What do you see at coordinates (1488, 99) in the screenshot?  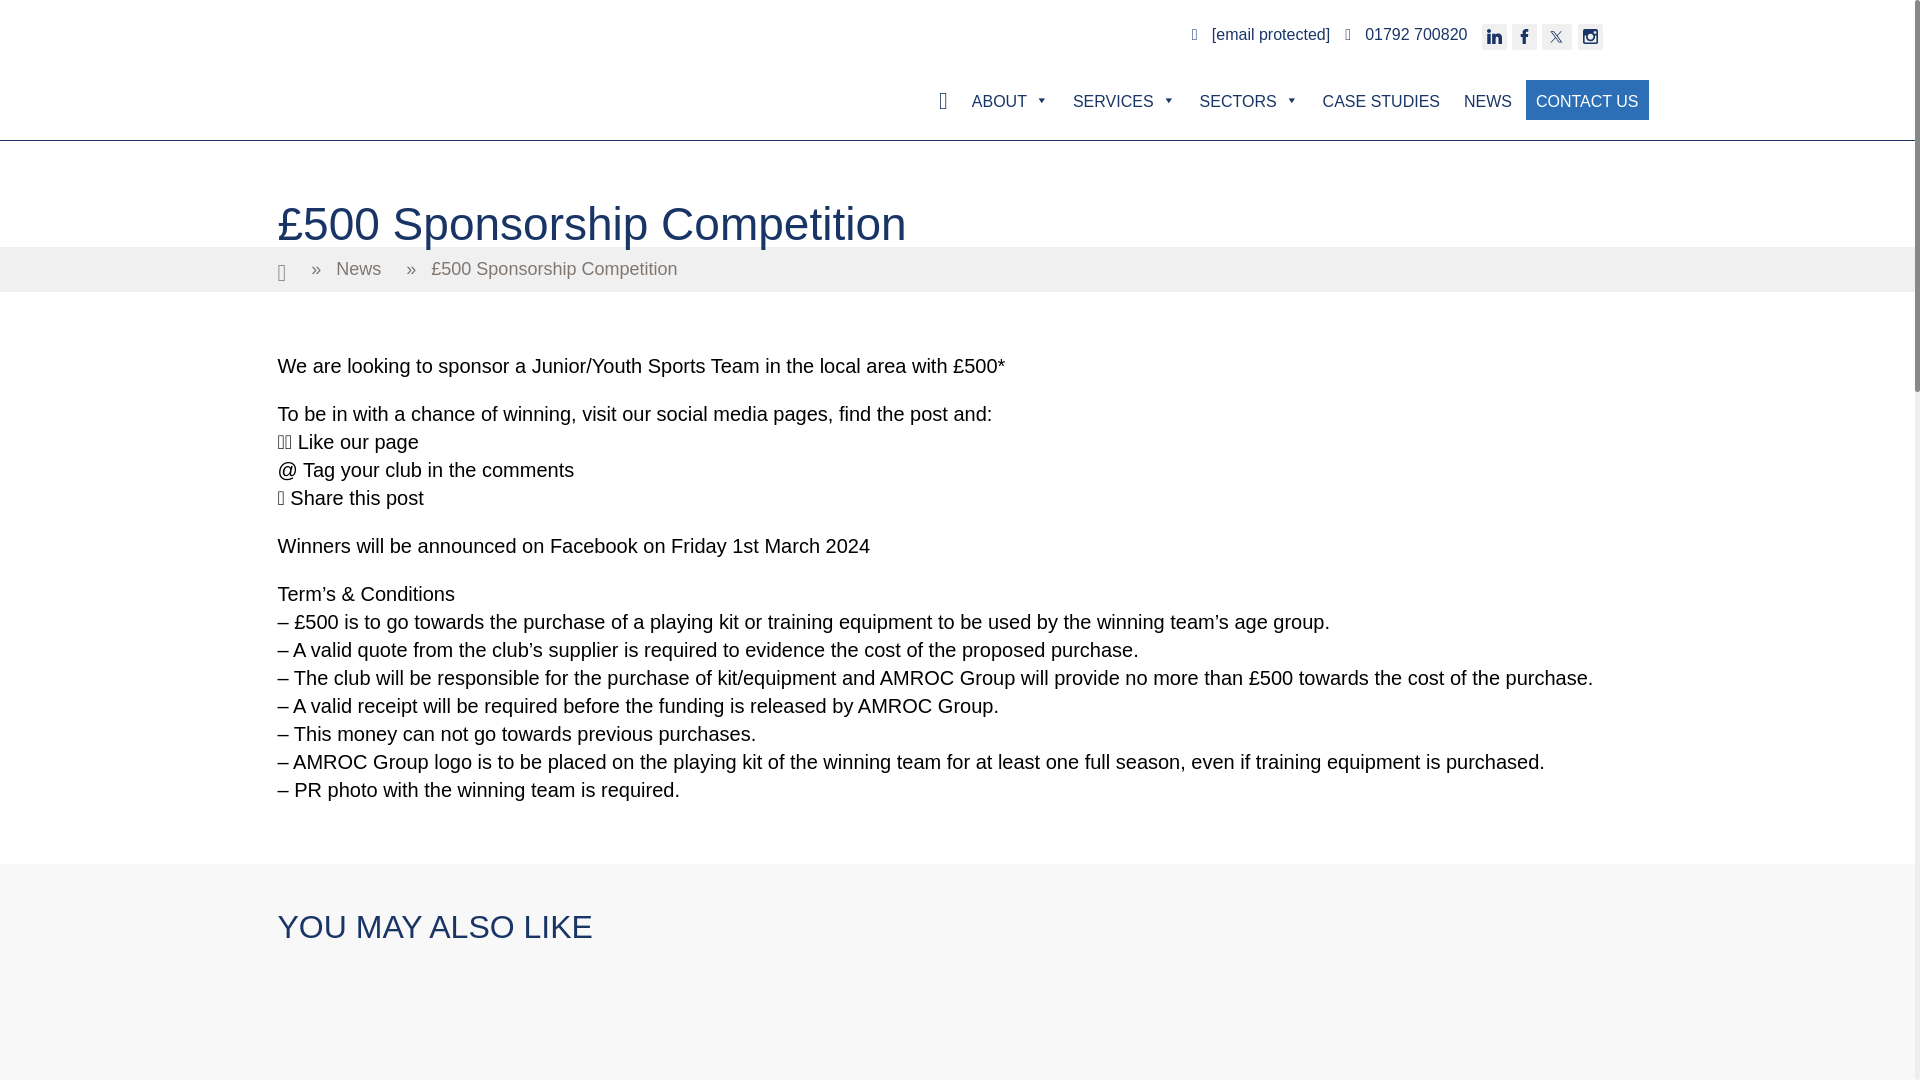 I see `NEWS` at bounding box center [1488, 99].